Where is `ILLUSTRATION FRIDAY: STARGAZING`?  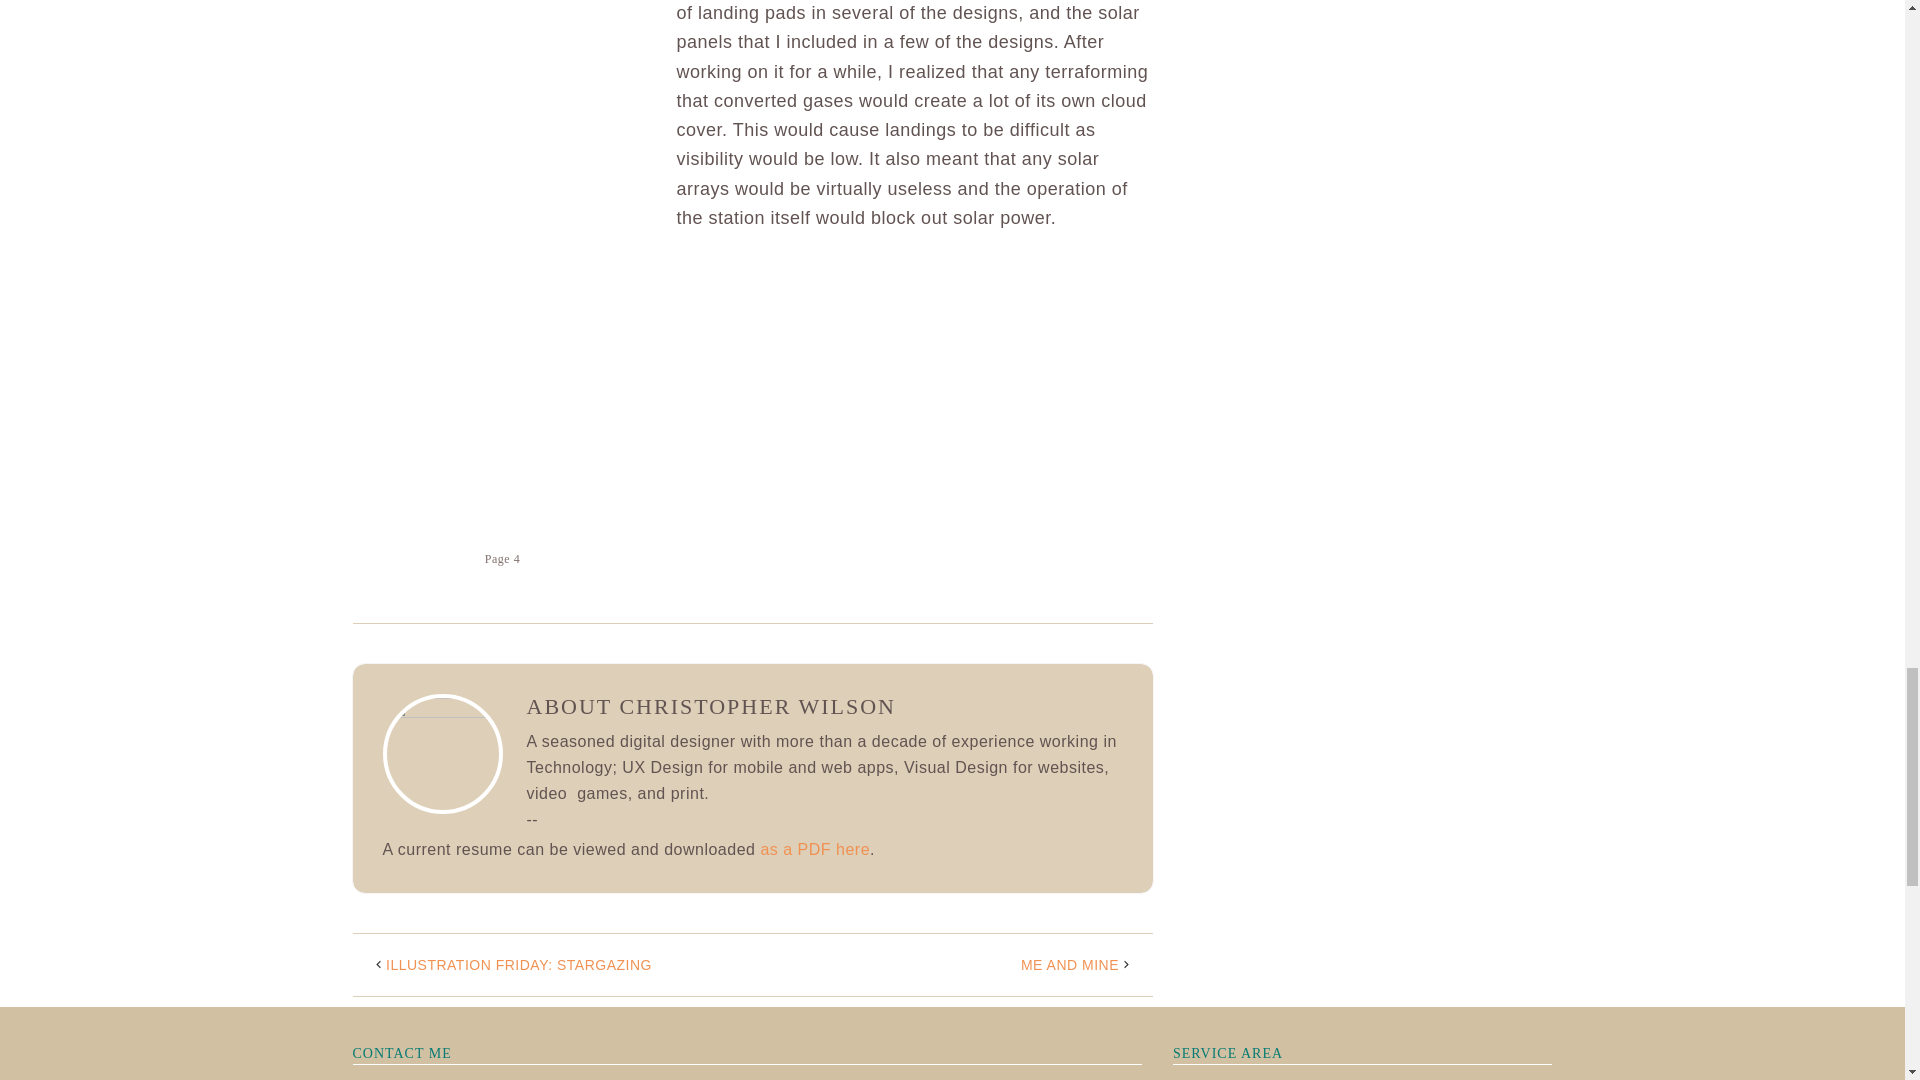 ILLUSTRATION FRIDAY: STARGAZING is located at coordinates (518, 964).